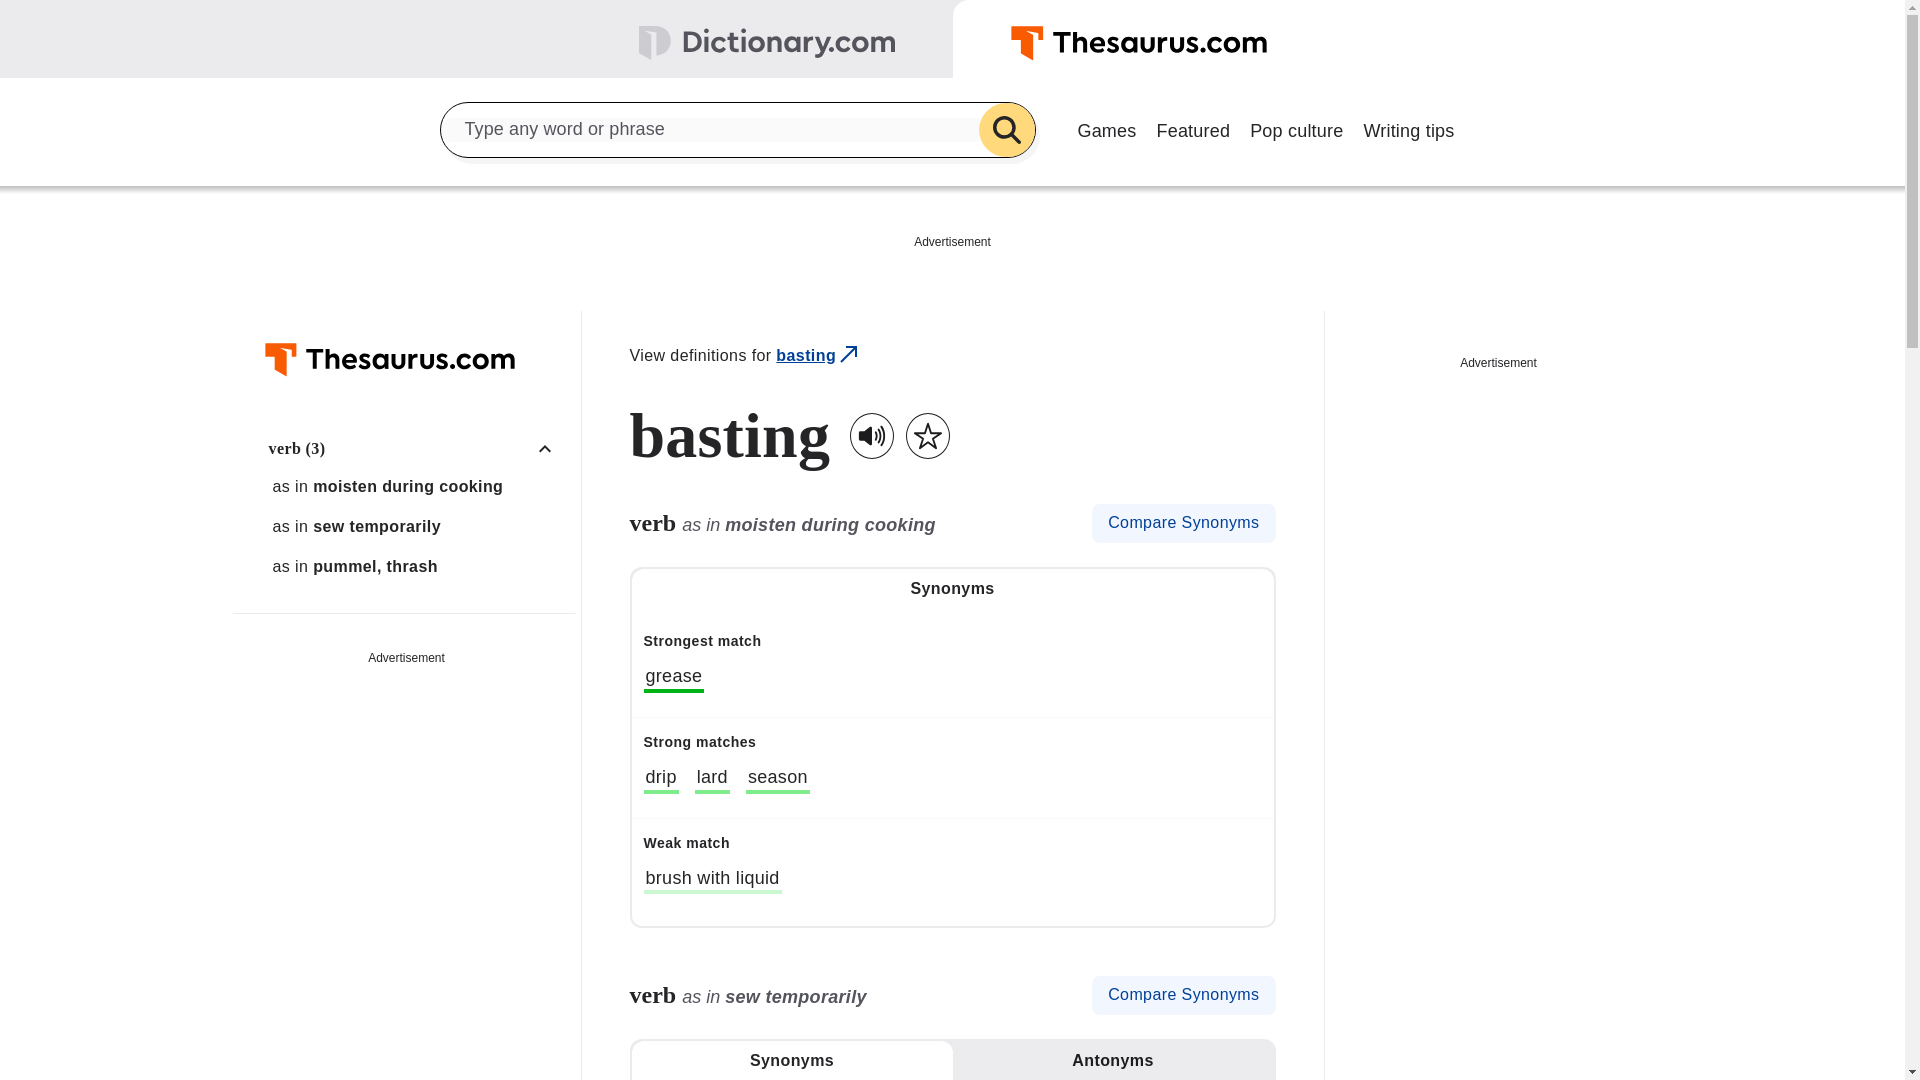  What do you see at coordinates (1408, 128) in the screenshot?
I see `Writing tips` at bounding box center [1408, 128].